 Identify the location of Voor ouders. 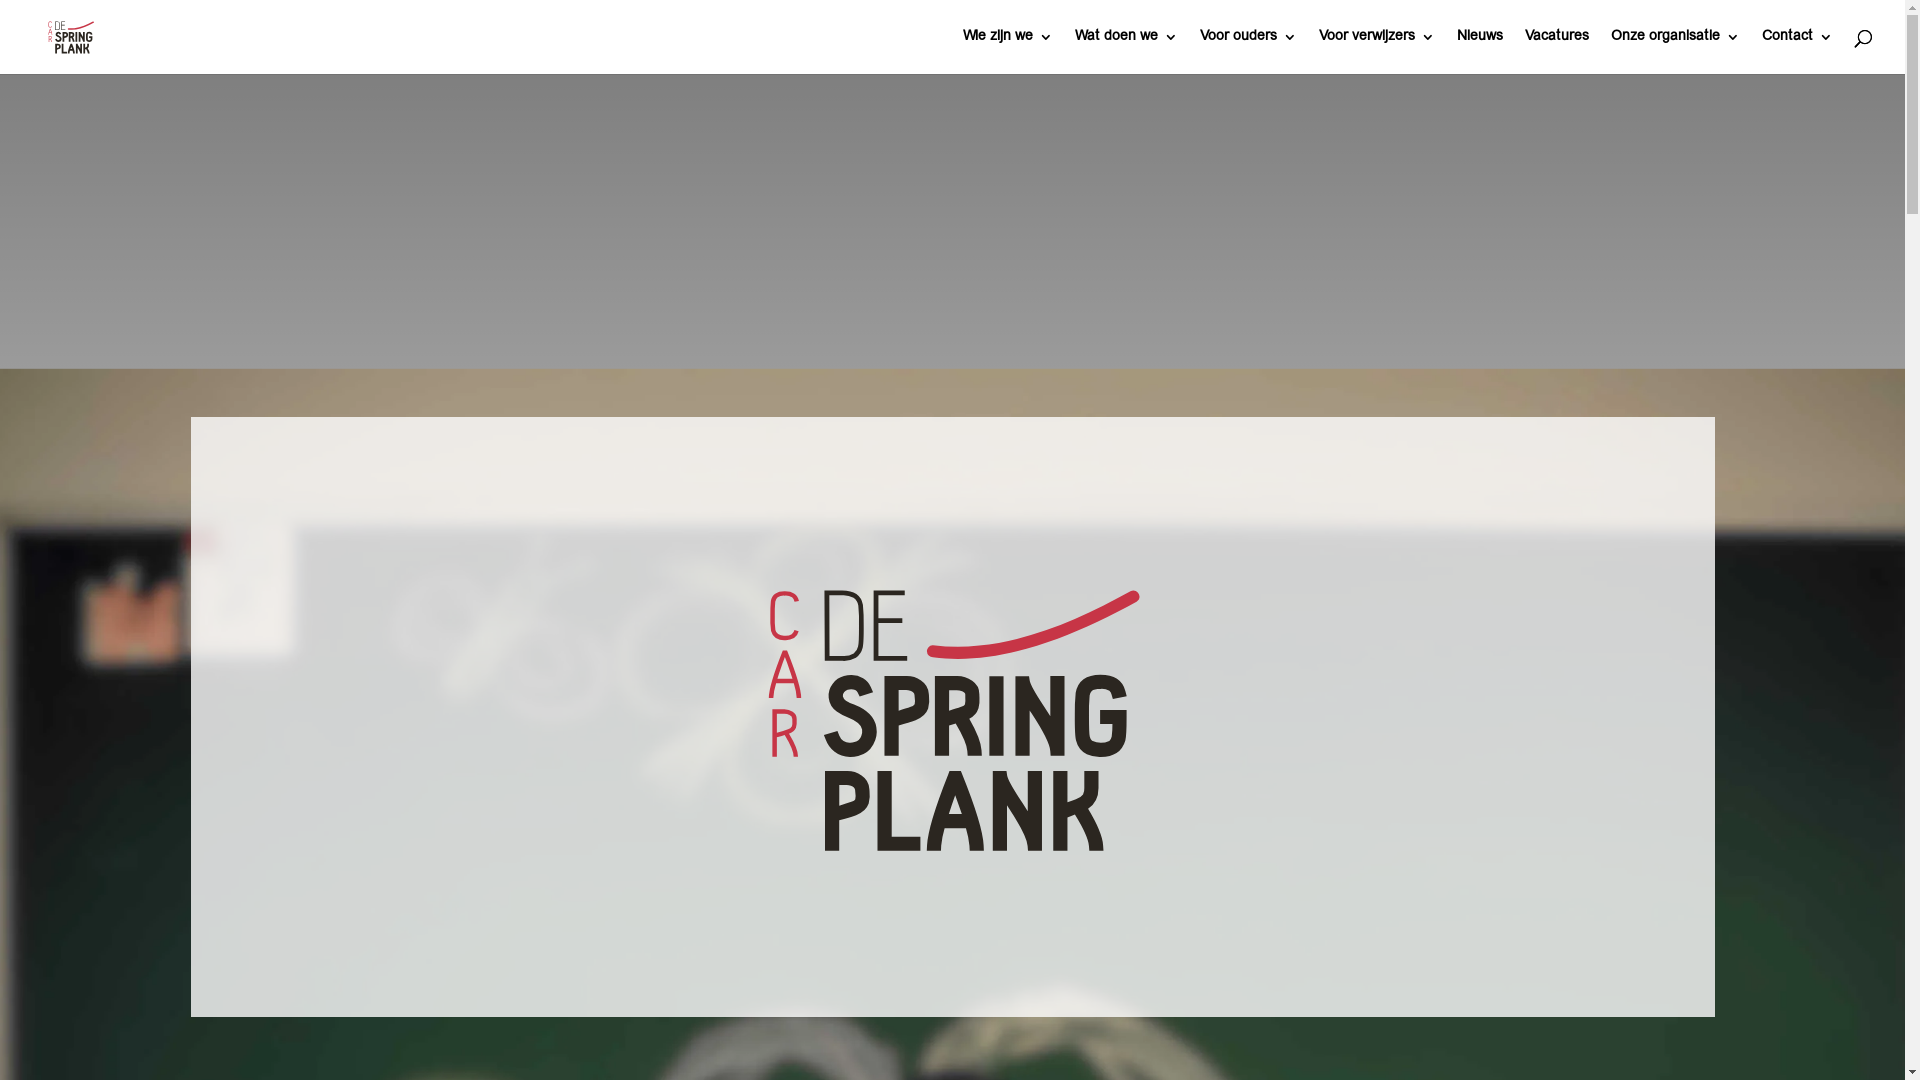
(1248, 52).